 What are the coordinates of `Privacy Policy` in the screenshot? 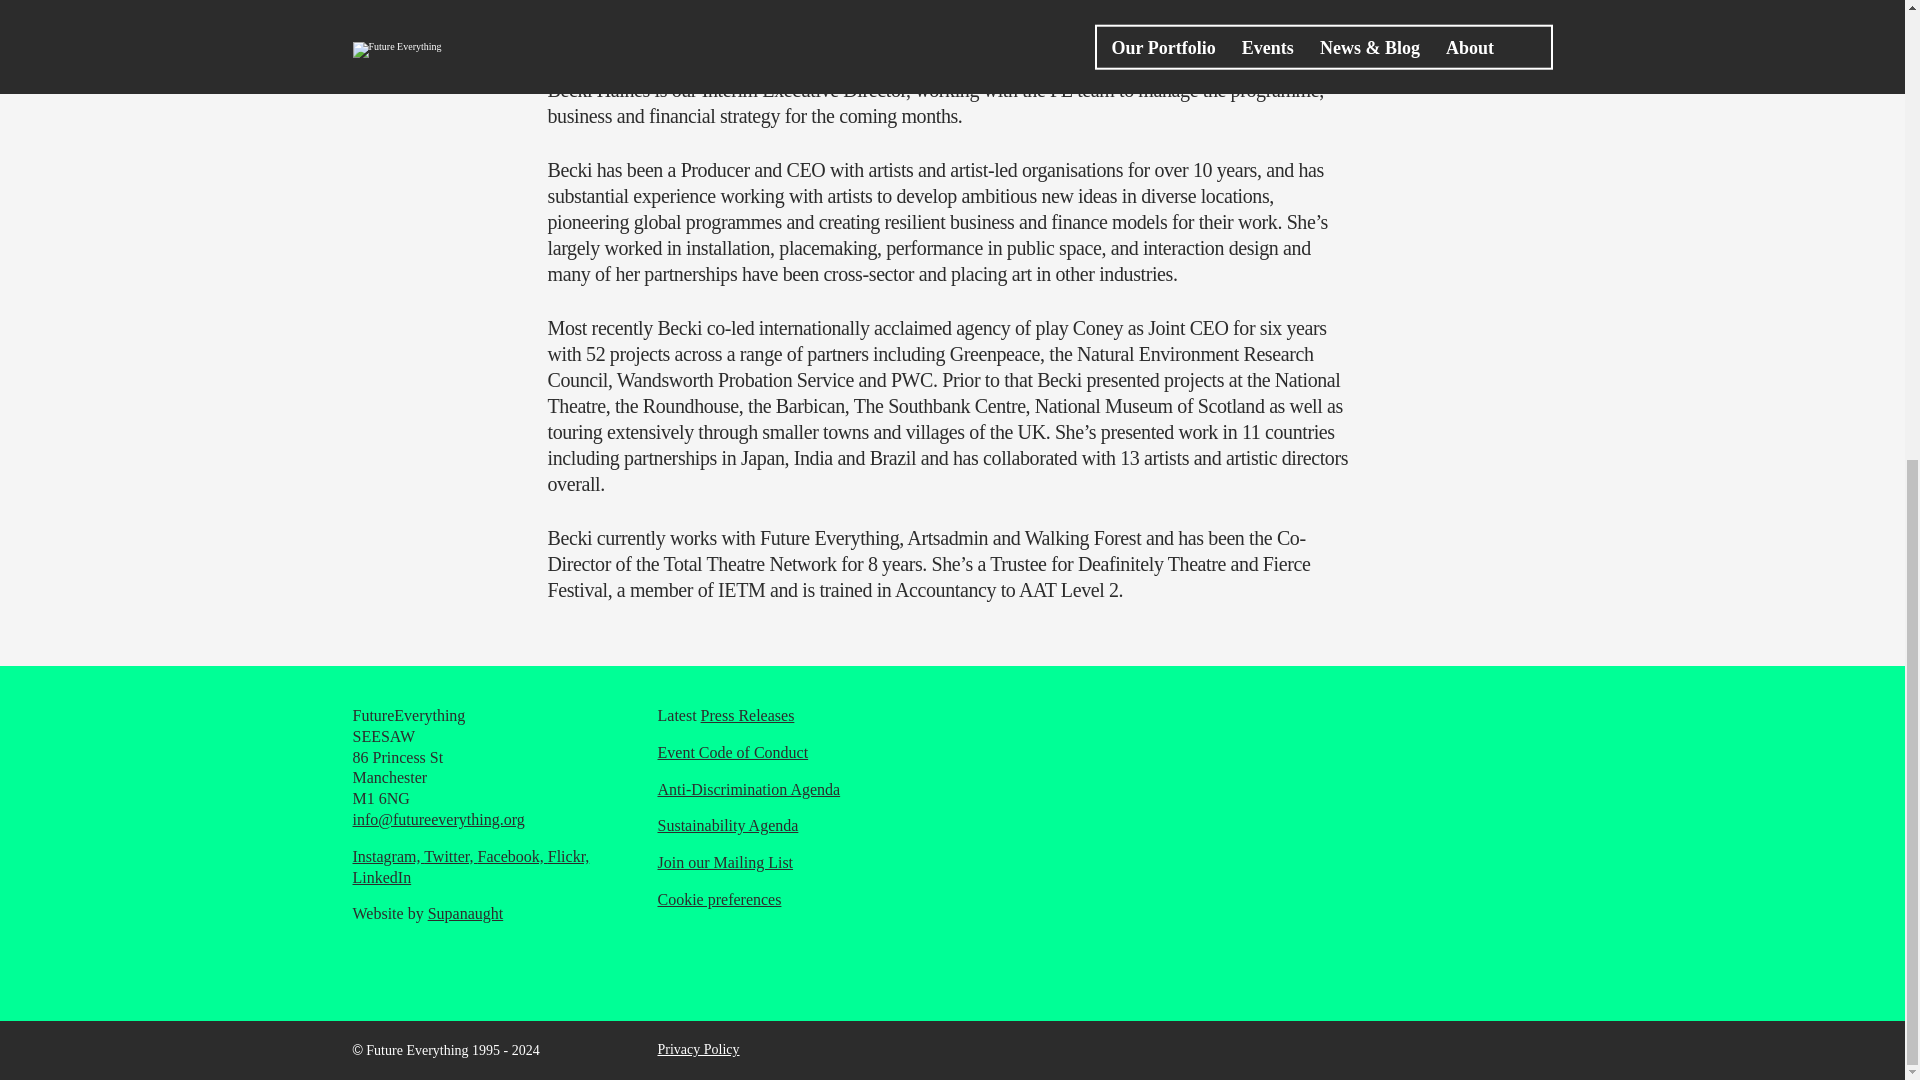 It's located at (698, 1050).